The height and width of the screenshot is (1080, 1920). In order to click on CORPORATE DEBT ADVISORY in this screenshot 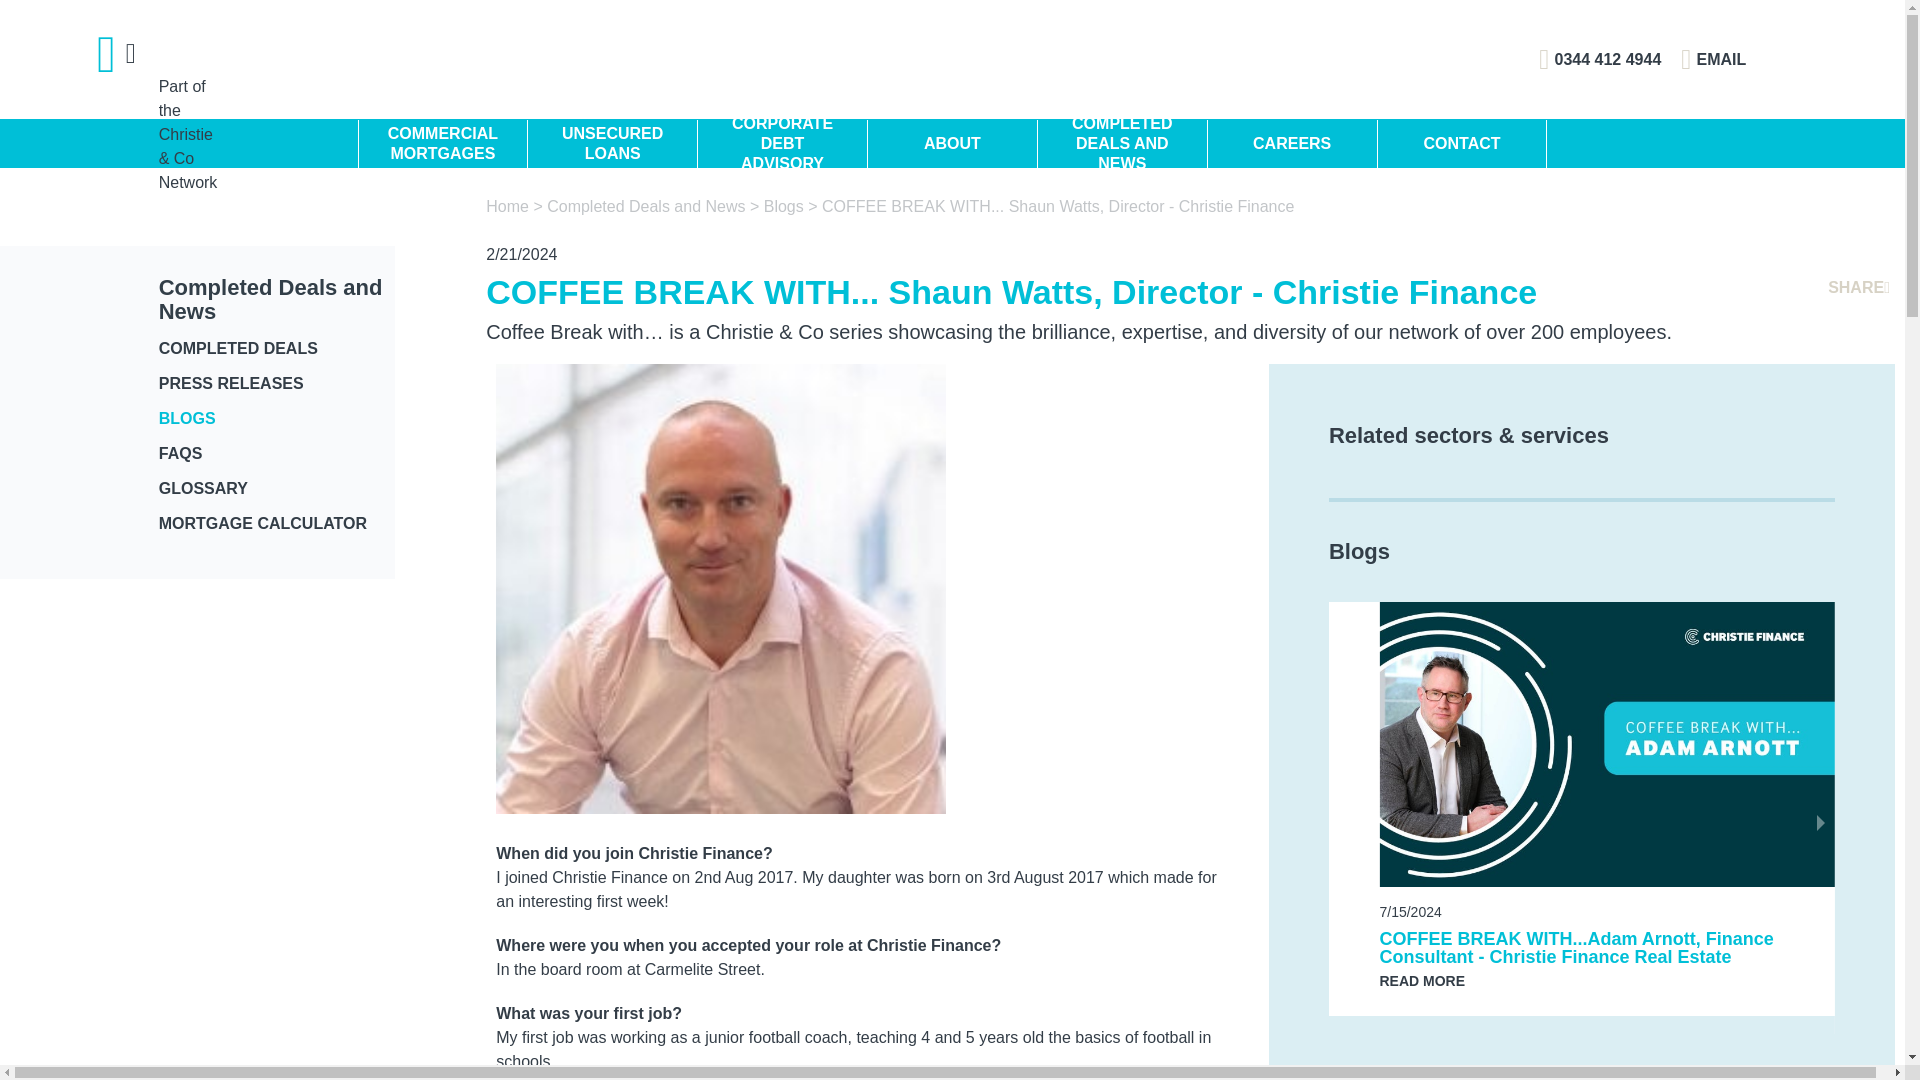, I will do `click(782, 146)`.